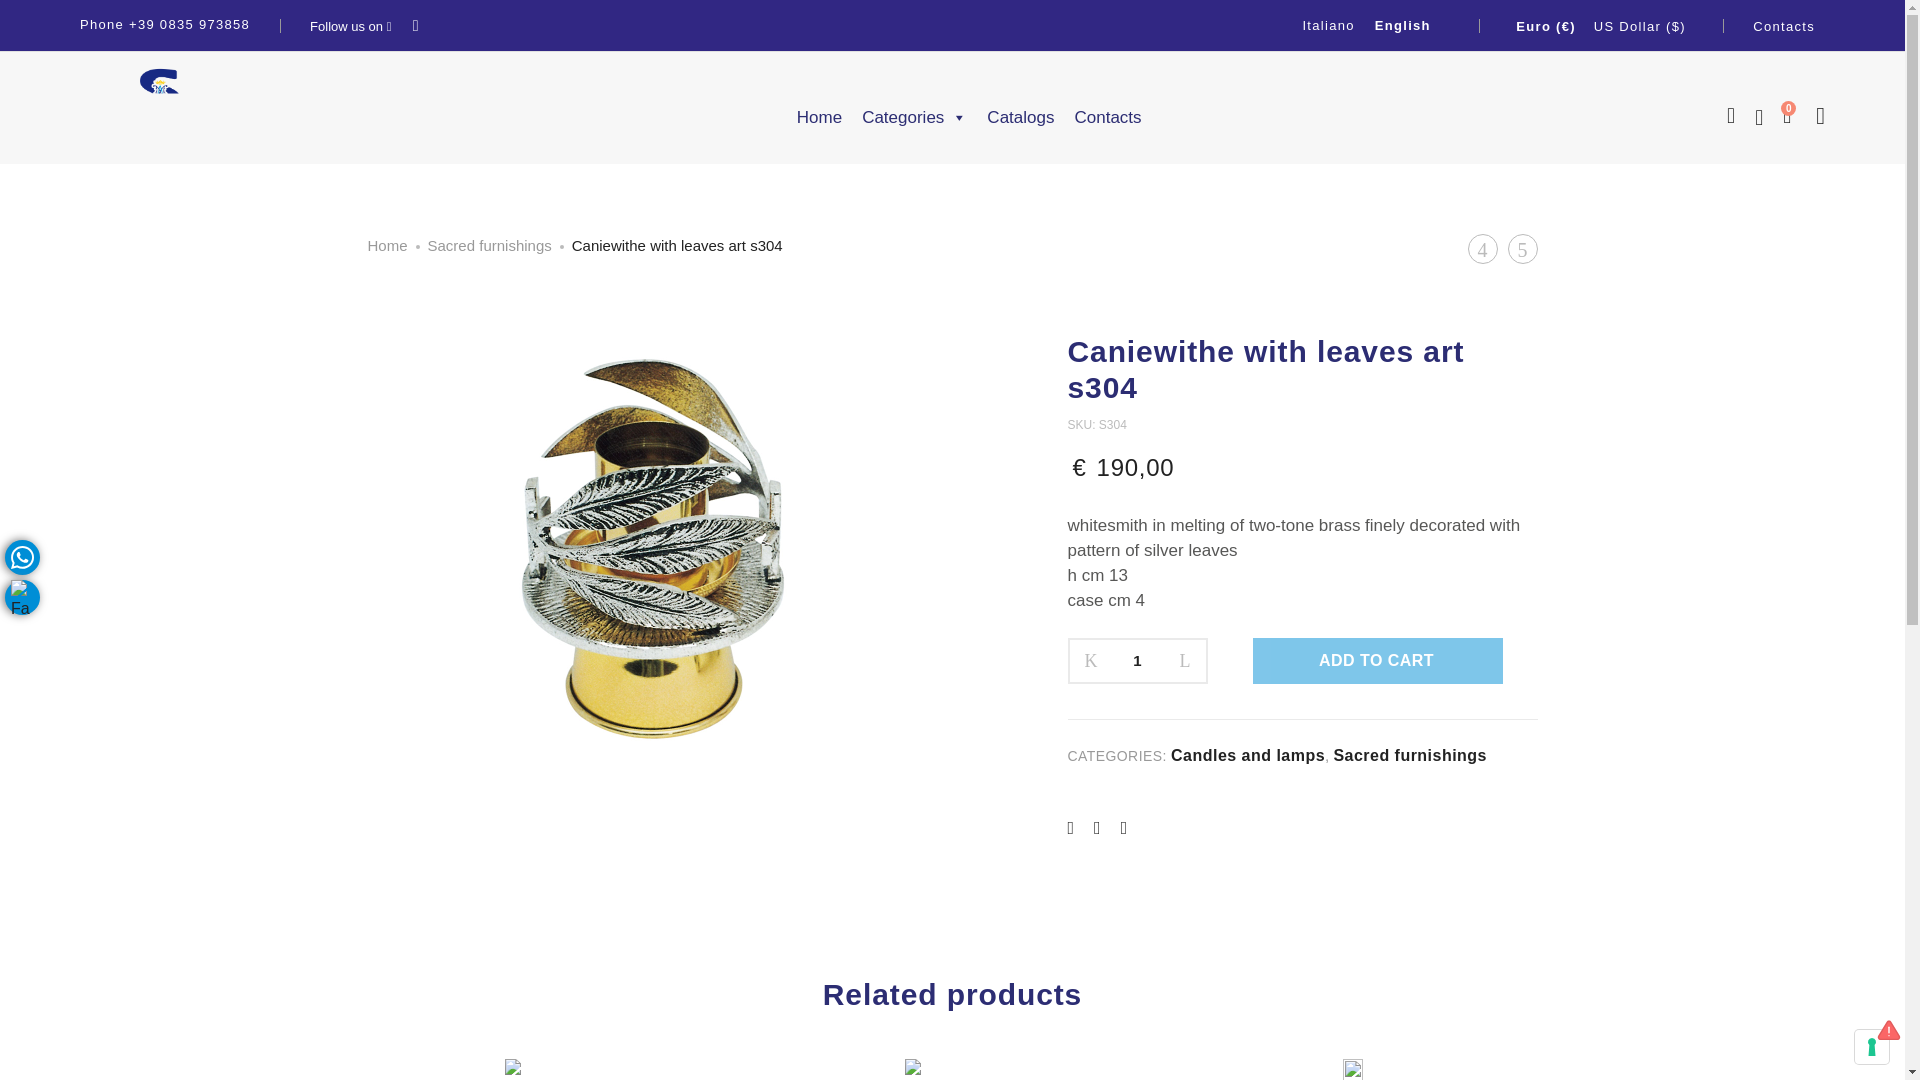  I want to click on Contacts, so click(1783, 27).